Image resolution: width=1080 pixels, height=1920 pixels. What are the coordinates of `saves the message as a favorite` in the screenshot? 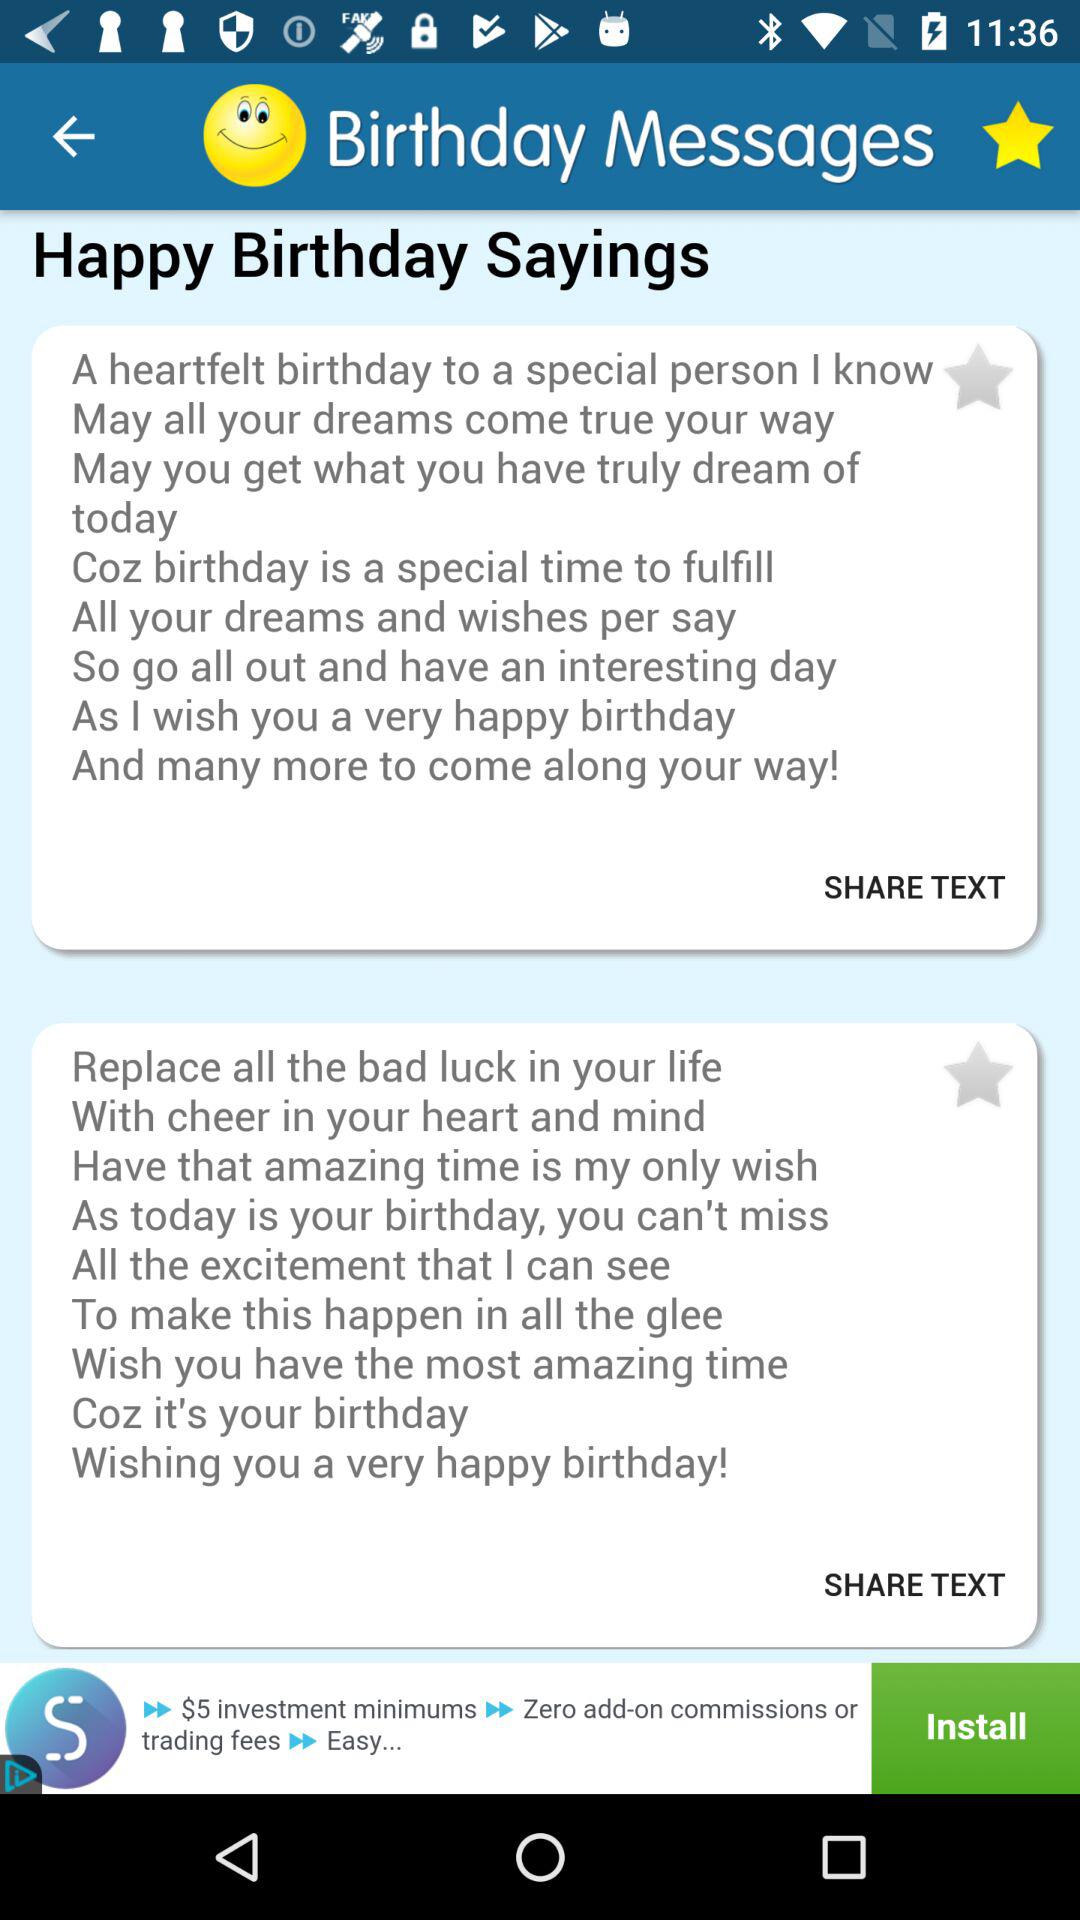 It's located at (976, 378).